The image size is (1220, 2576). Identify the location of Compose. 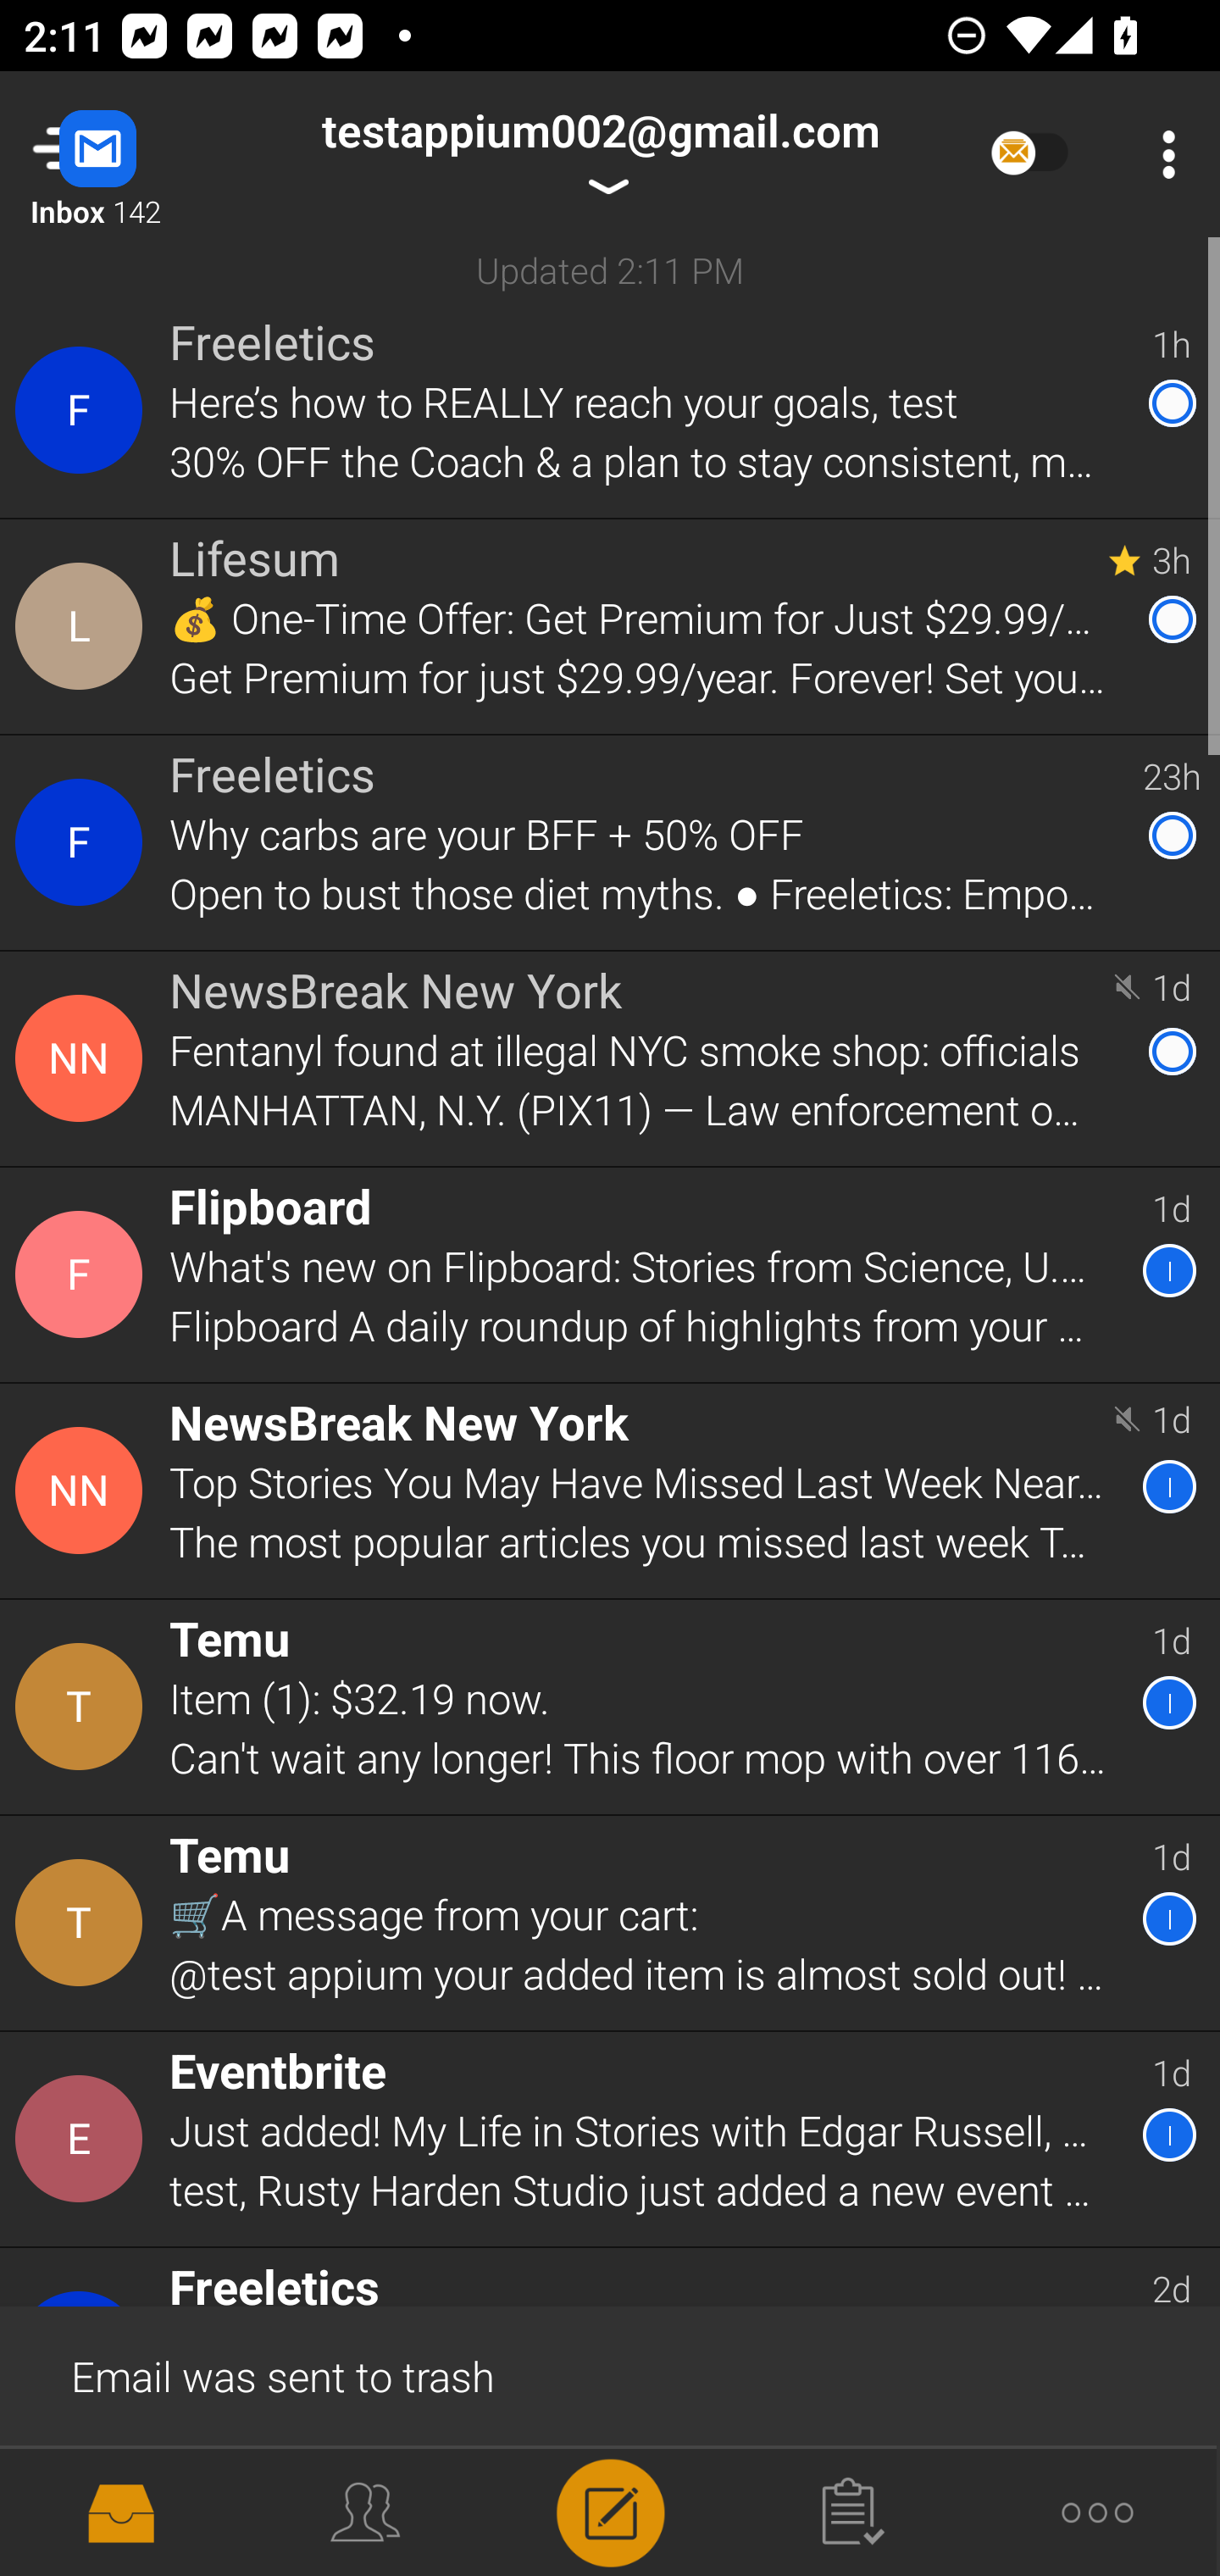
(610, 2510).